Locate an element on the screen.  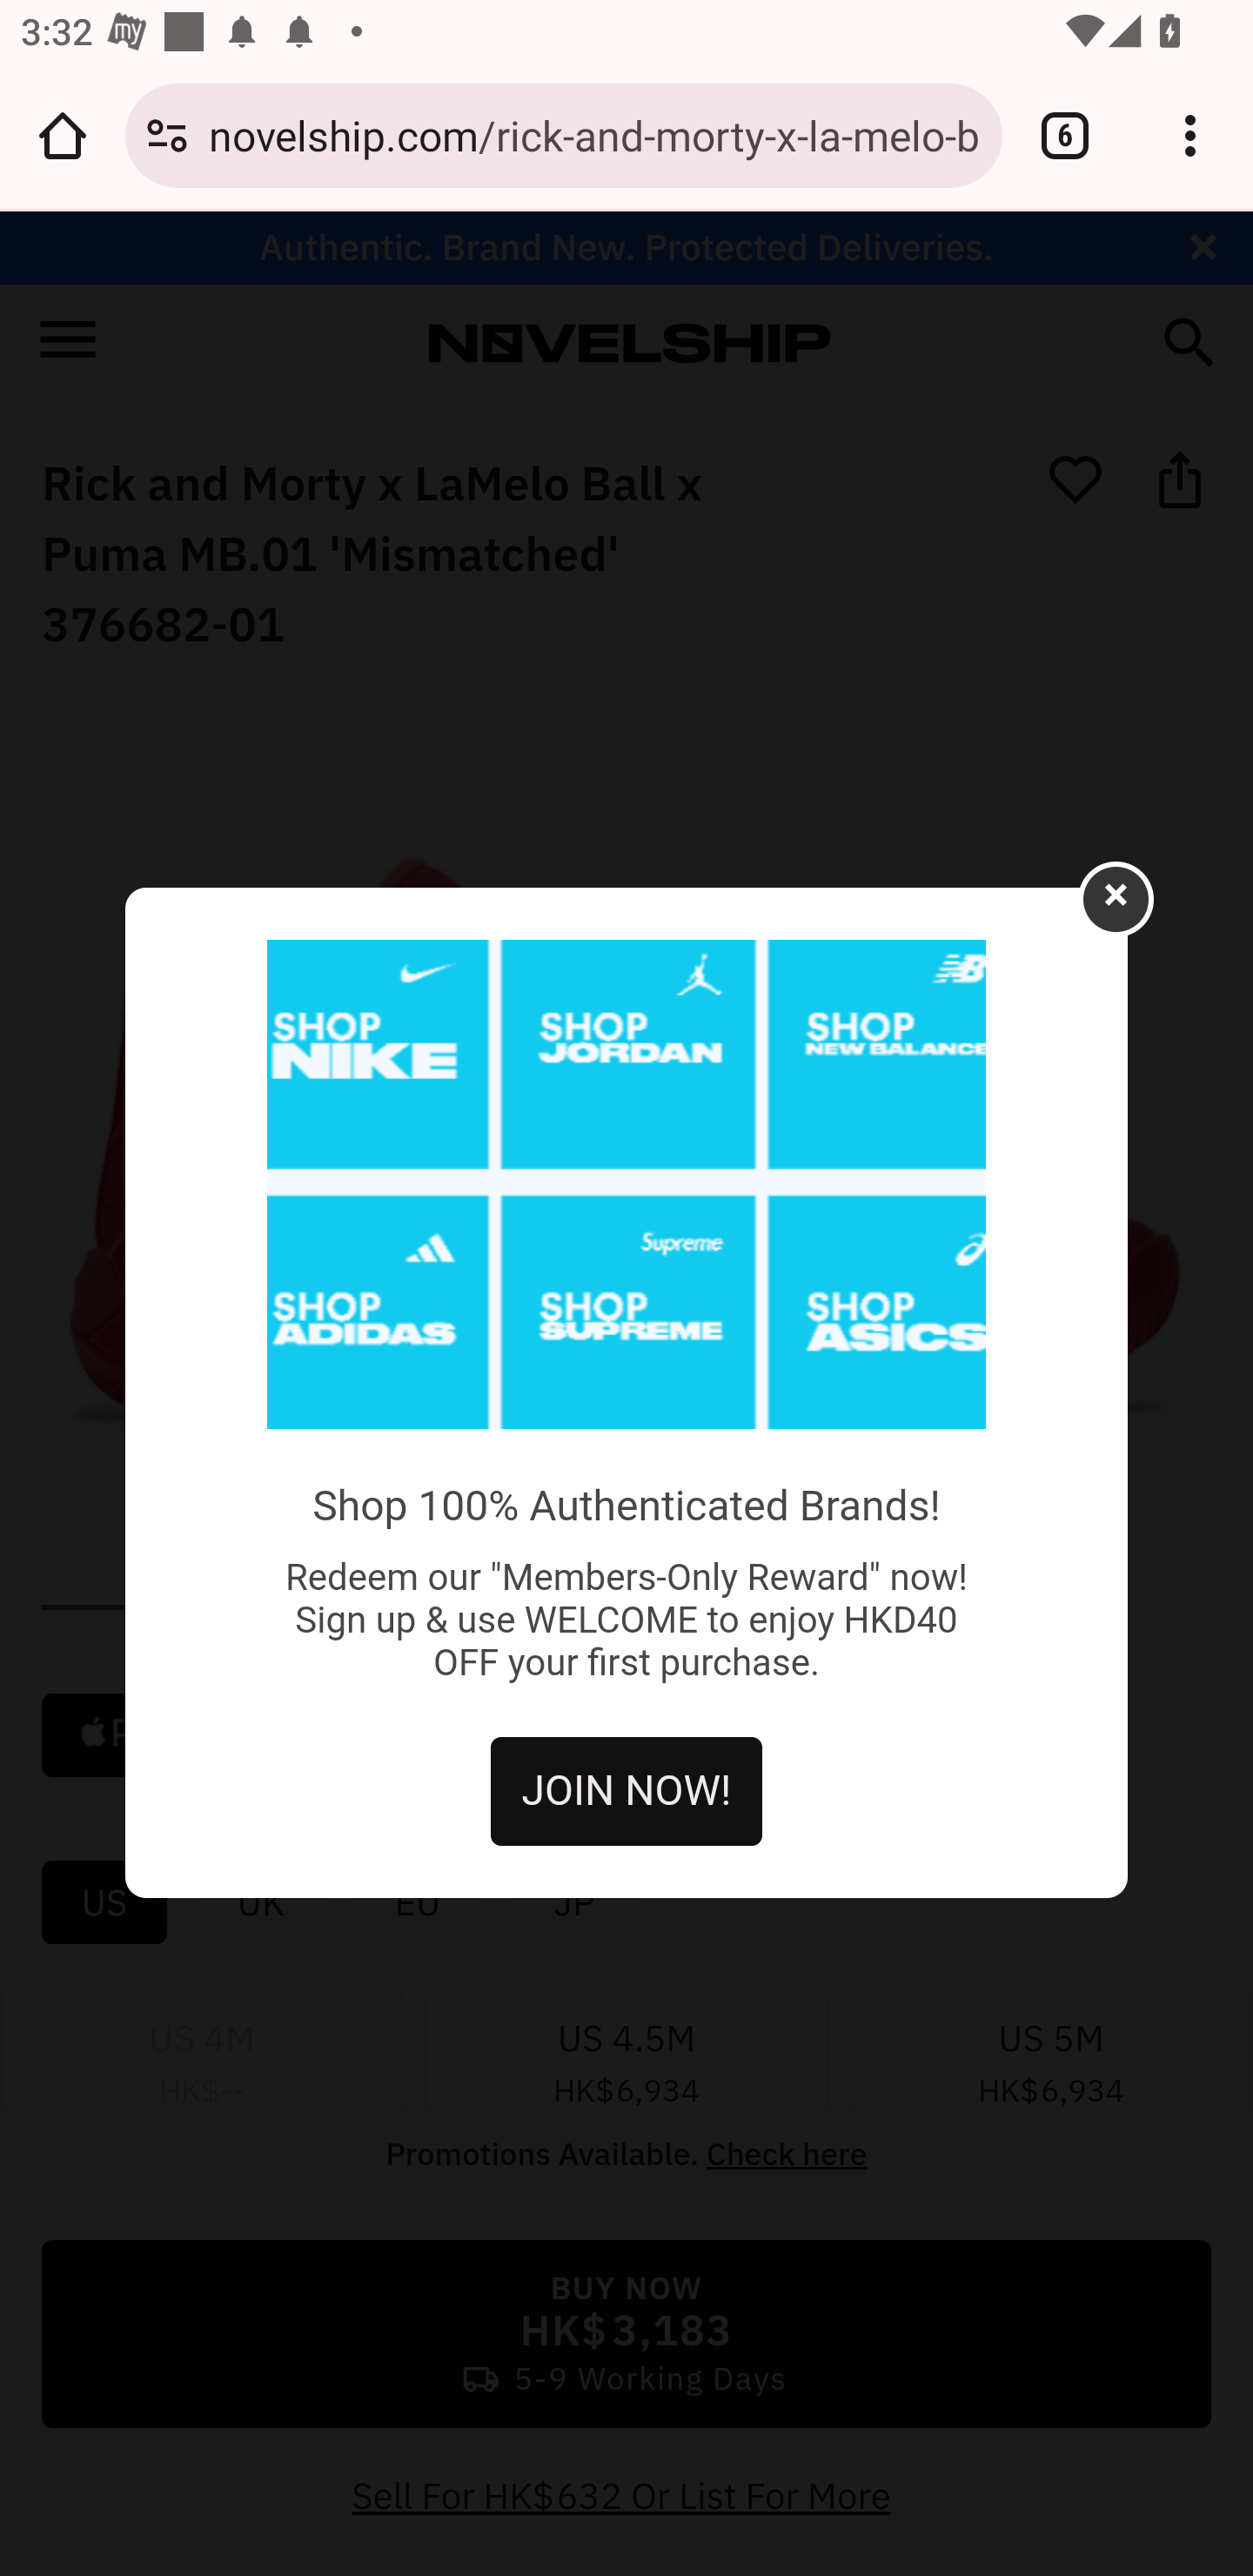
JOIN NOW! is located at coordinates (626, 1791).